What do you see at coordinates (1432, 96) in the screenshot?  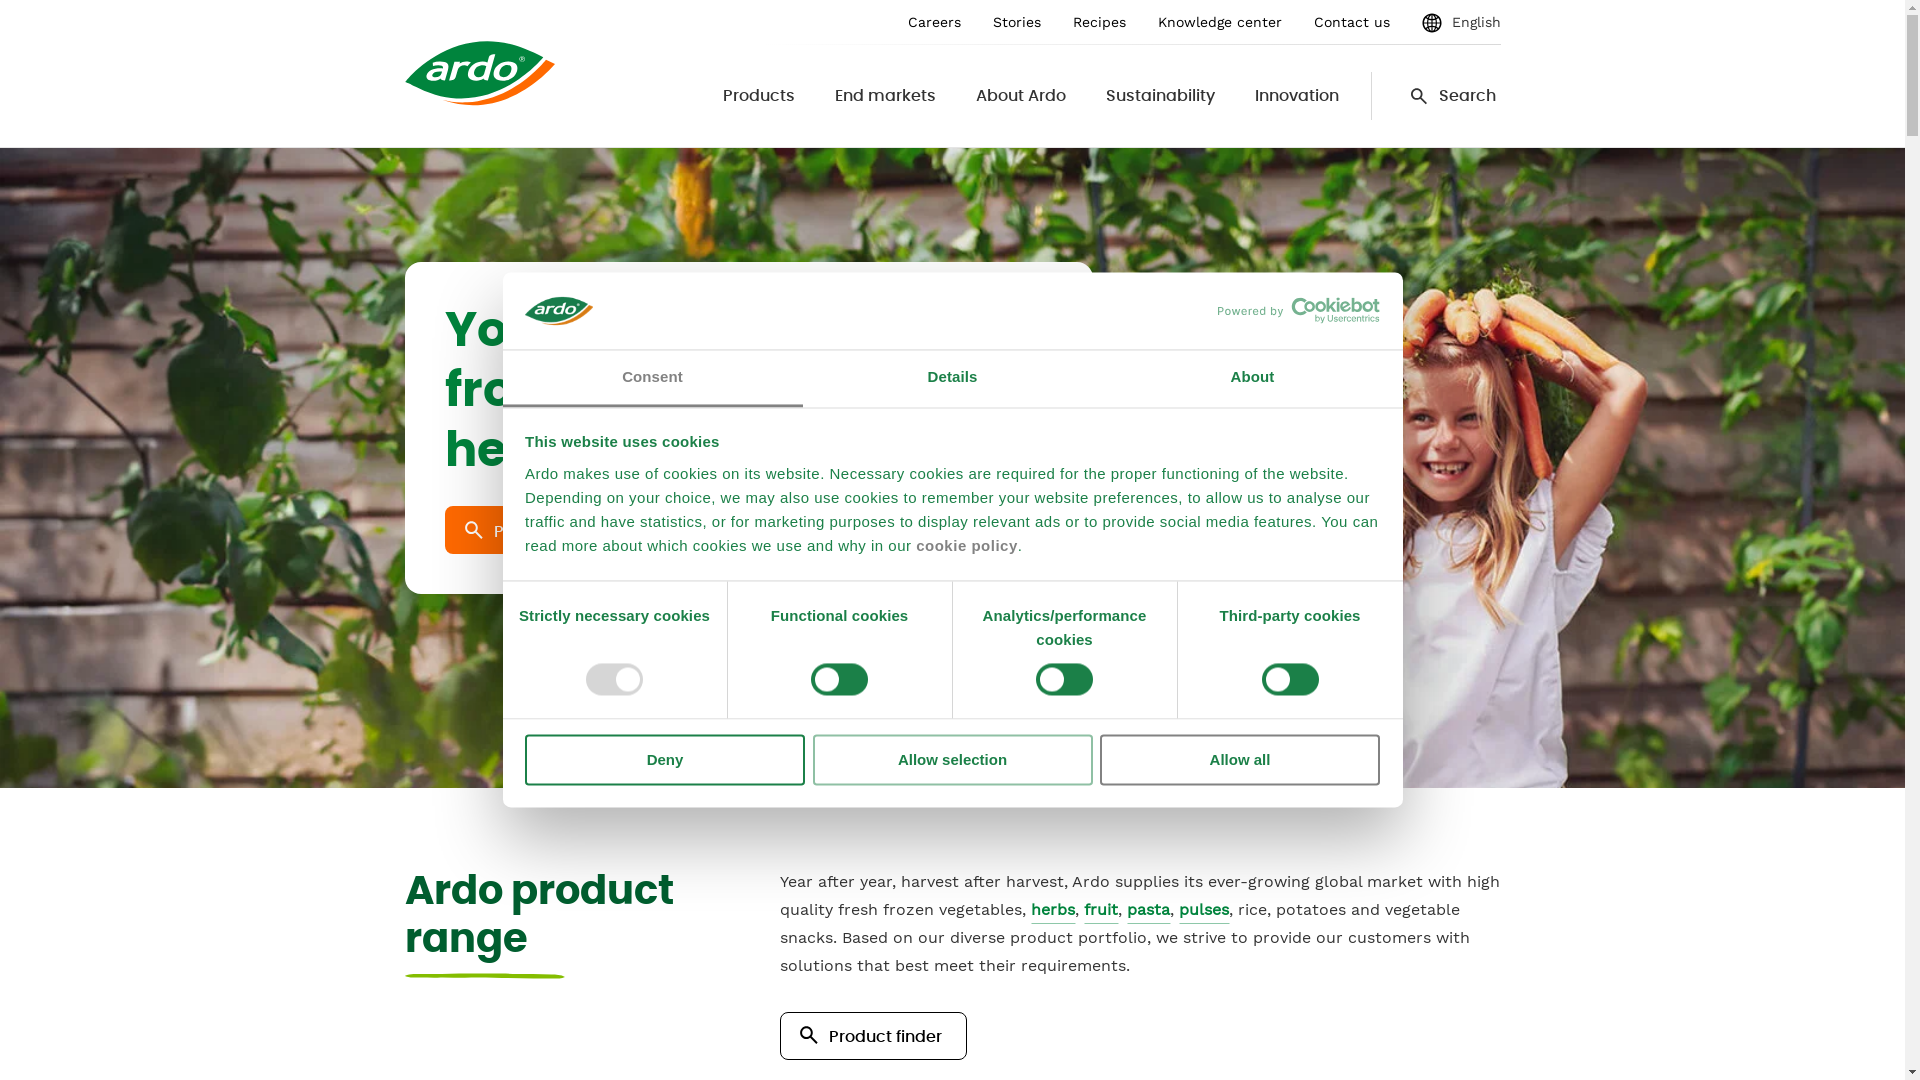 I see `Search` at bounding box center [1432, 96].